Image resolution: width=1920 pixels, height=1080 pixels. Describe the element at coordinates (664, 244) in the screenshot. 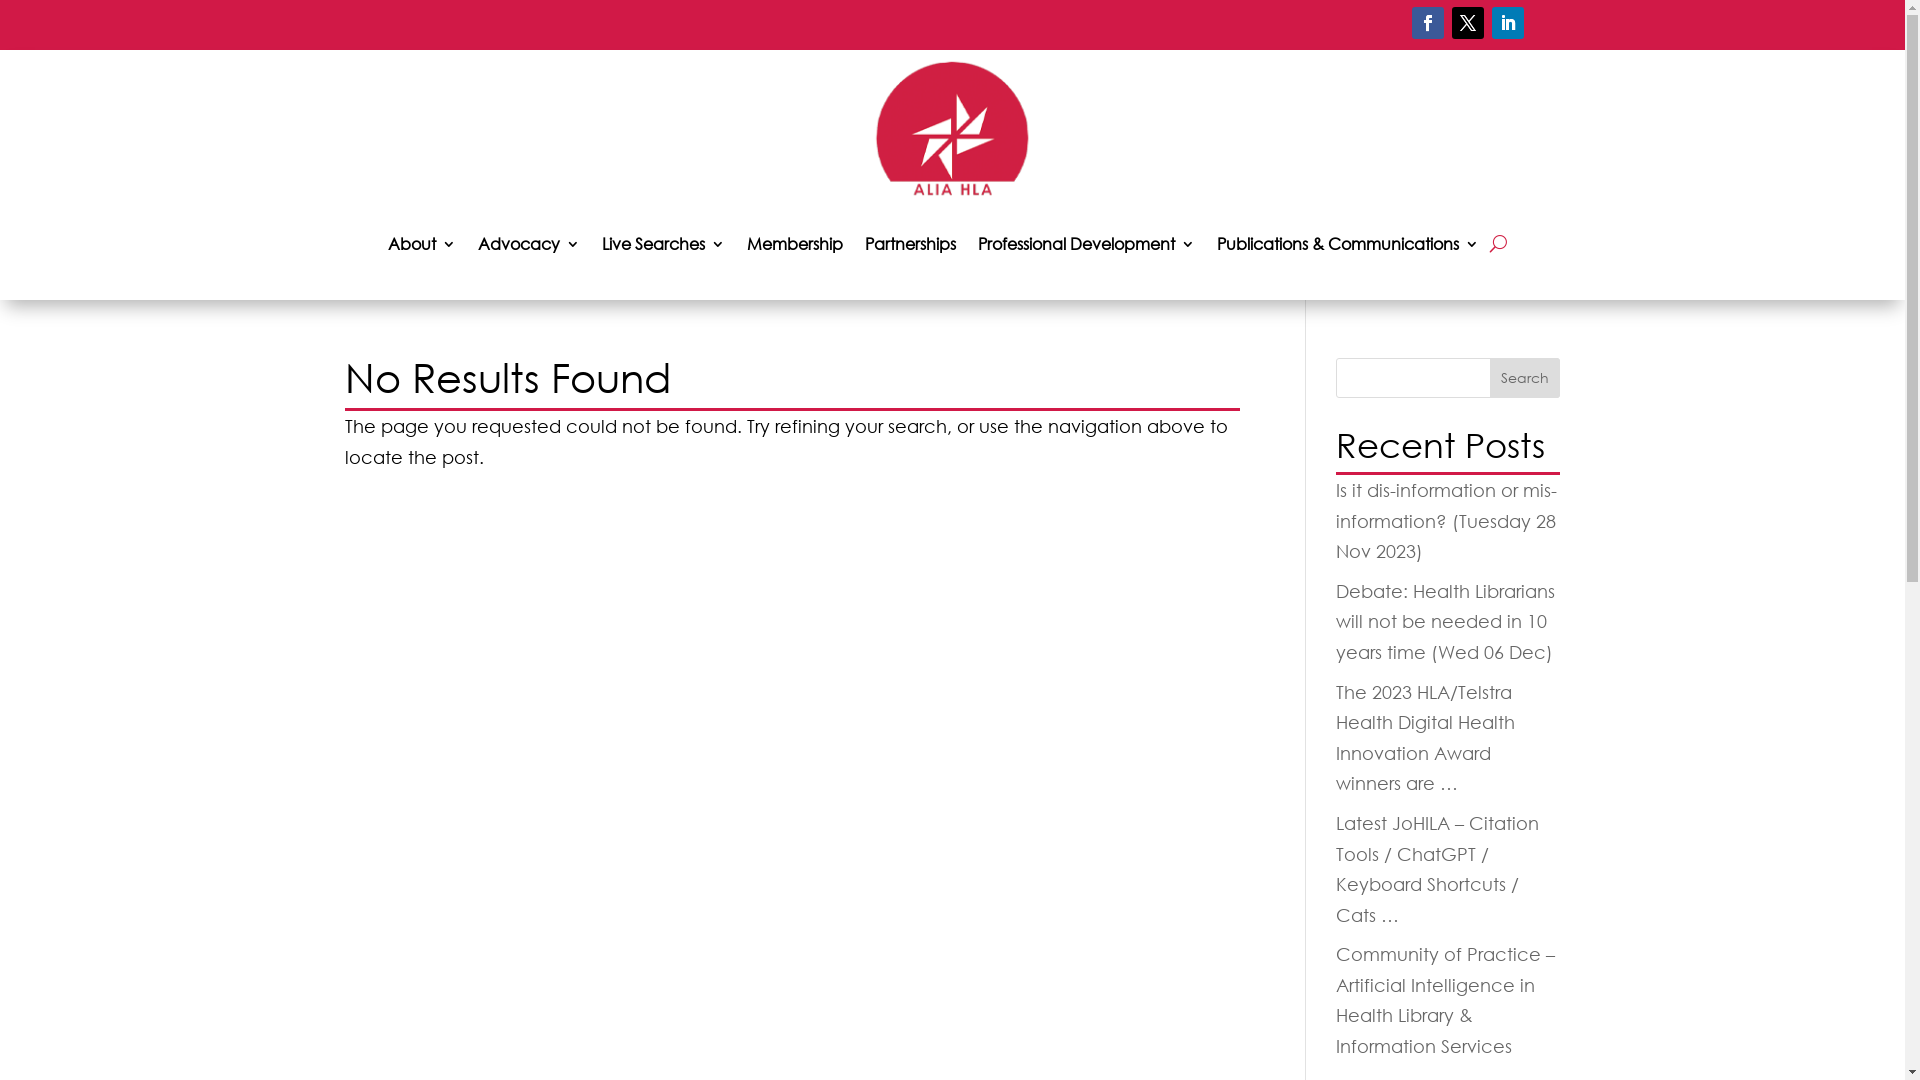

I see `Live Searches` at that location.